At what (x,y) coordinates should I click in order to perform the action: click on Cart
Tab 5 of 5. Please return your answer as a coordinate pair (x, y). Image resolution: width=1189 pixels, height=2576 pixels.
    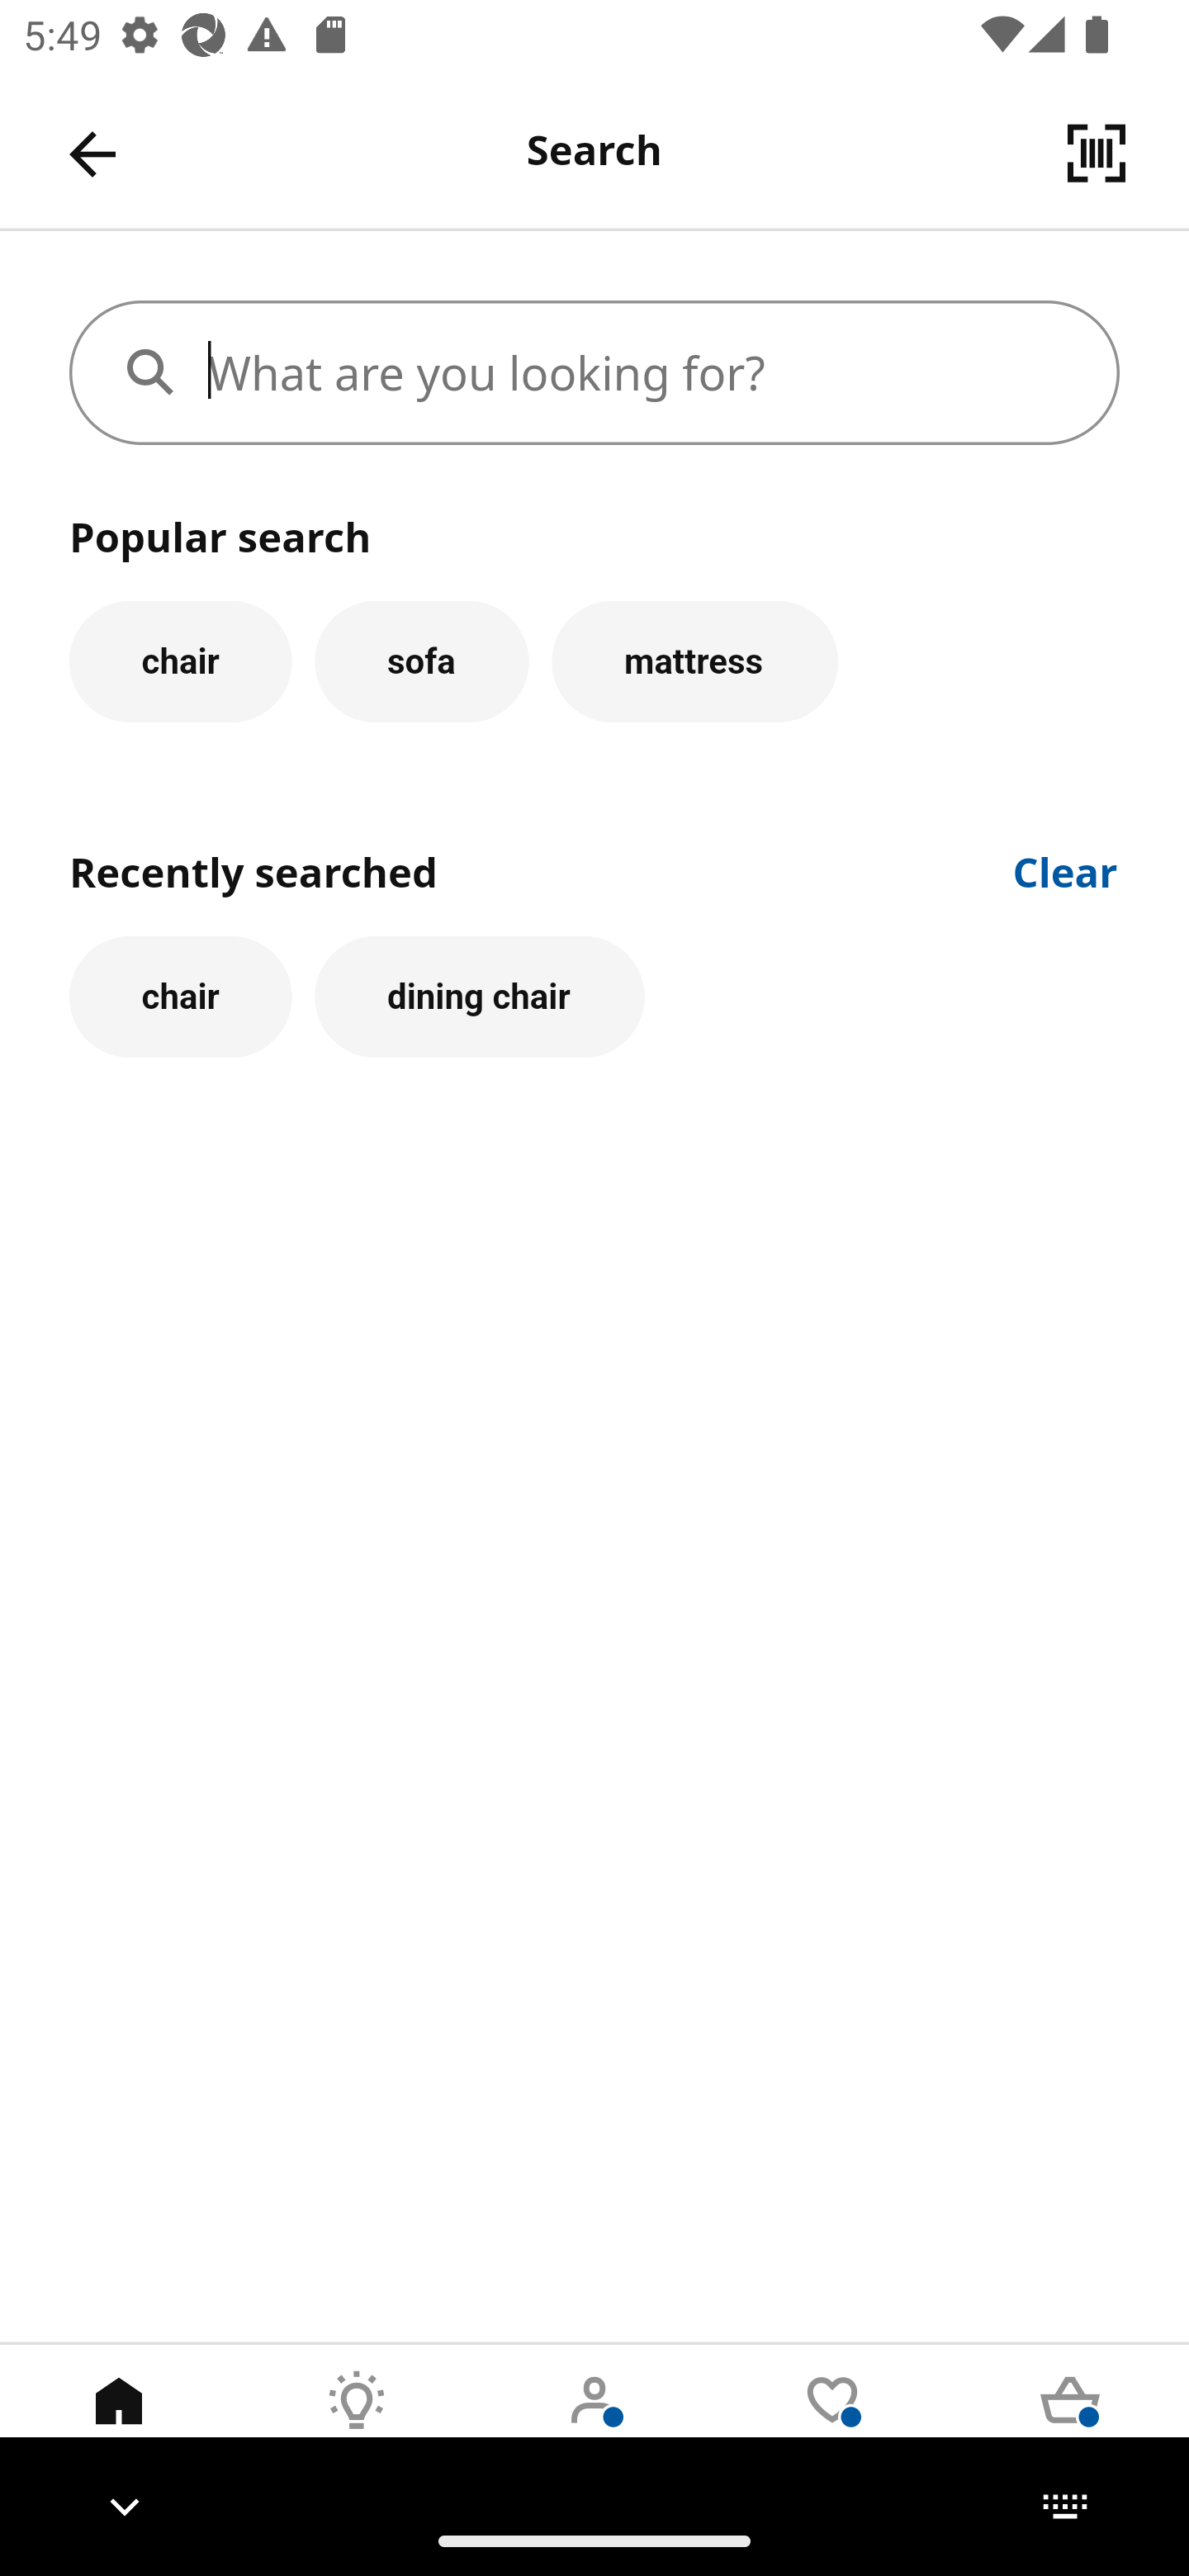
    Looking at the image, I should click on (1070, 2425).